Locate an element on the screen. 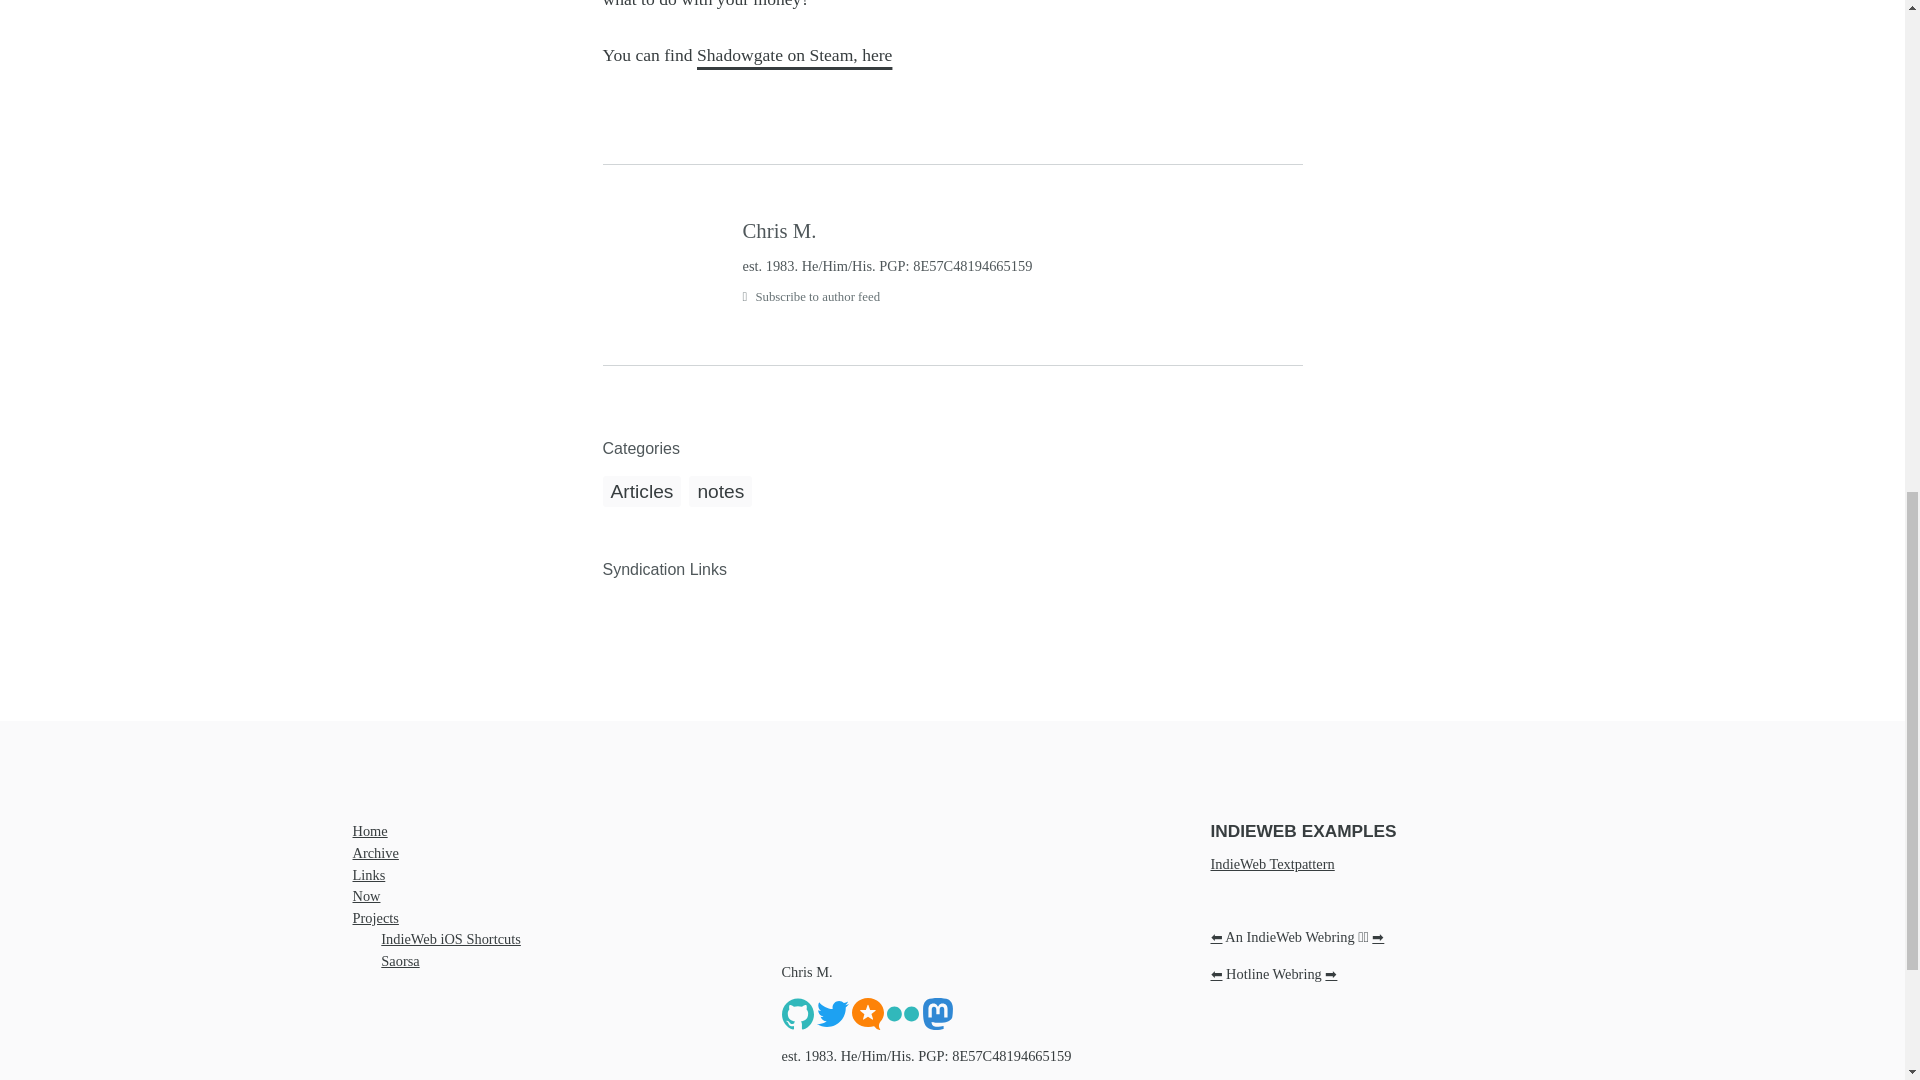 The image size is (1920, 1080). Mastodon icon is located at coordinates (938, 1014).